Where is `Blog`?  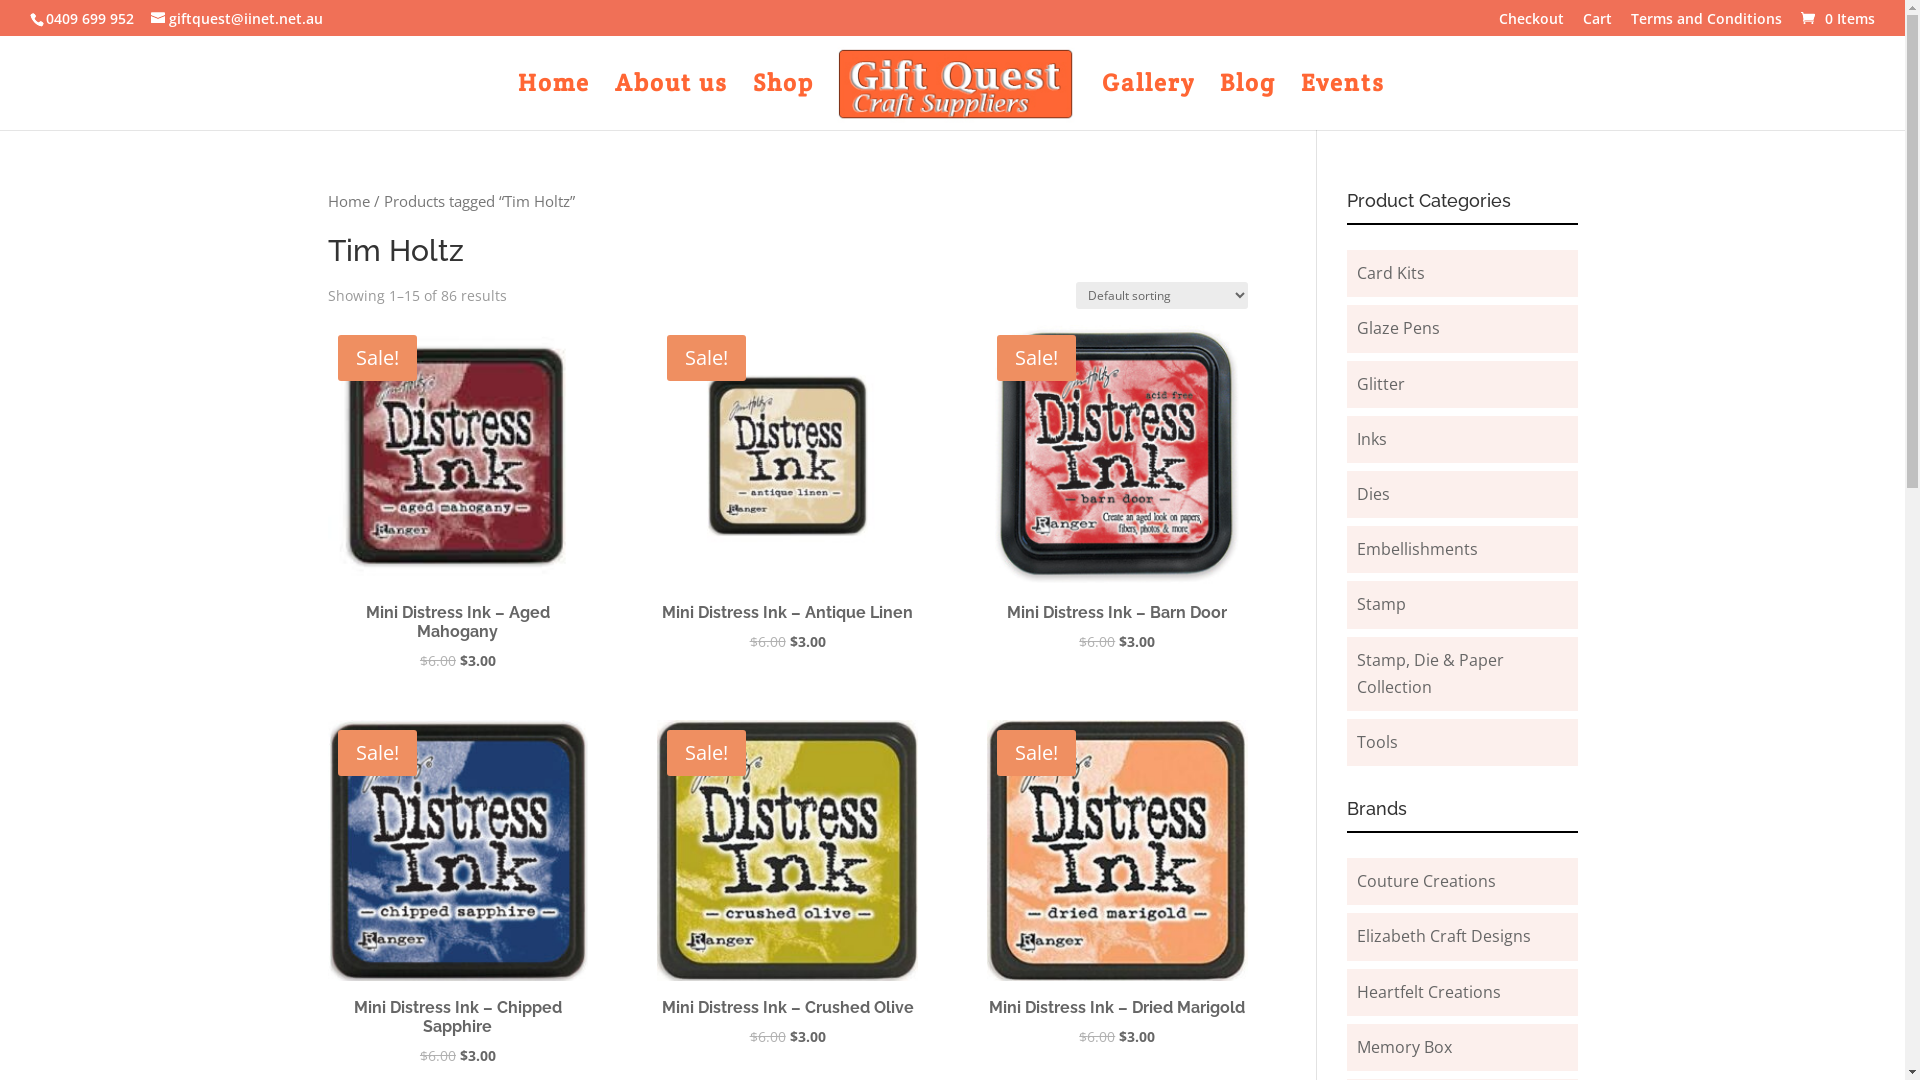 Blog is located at coordinates (1248, 103).